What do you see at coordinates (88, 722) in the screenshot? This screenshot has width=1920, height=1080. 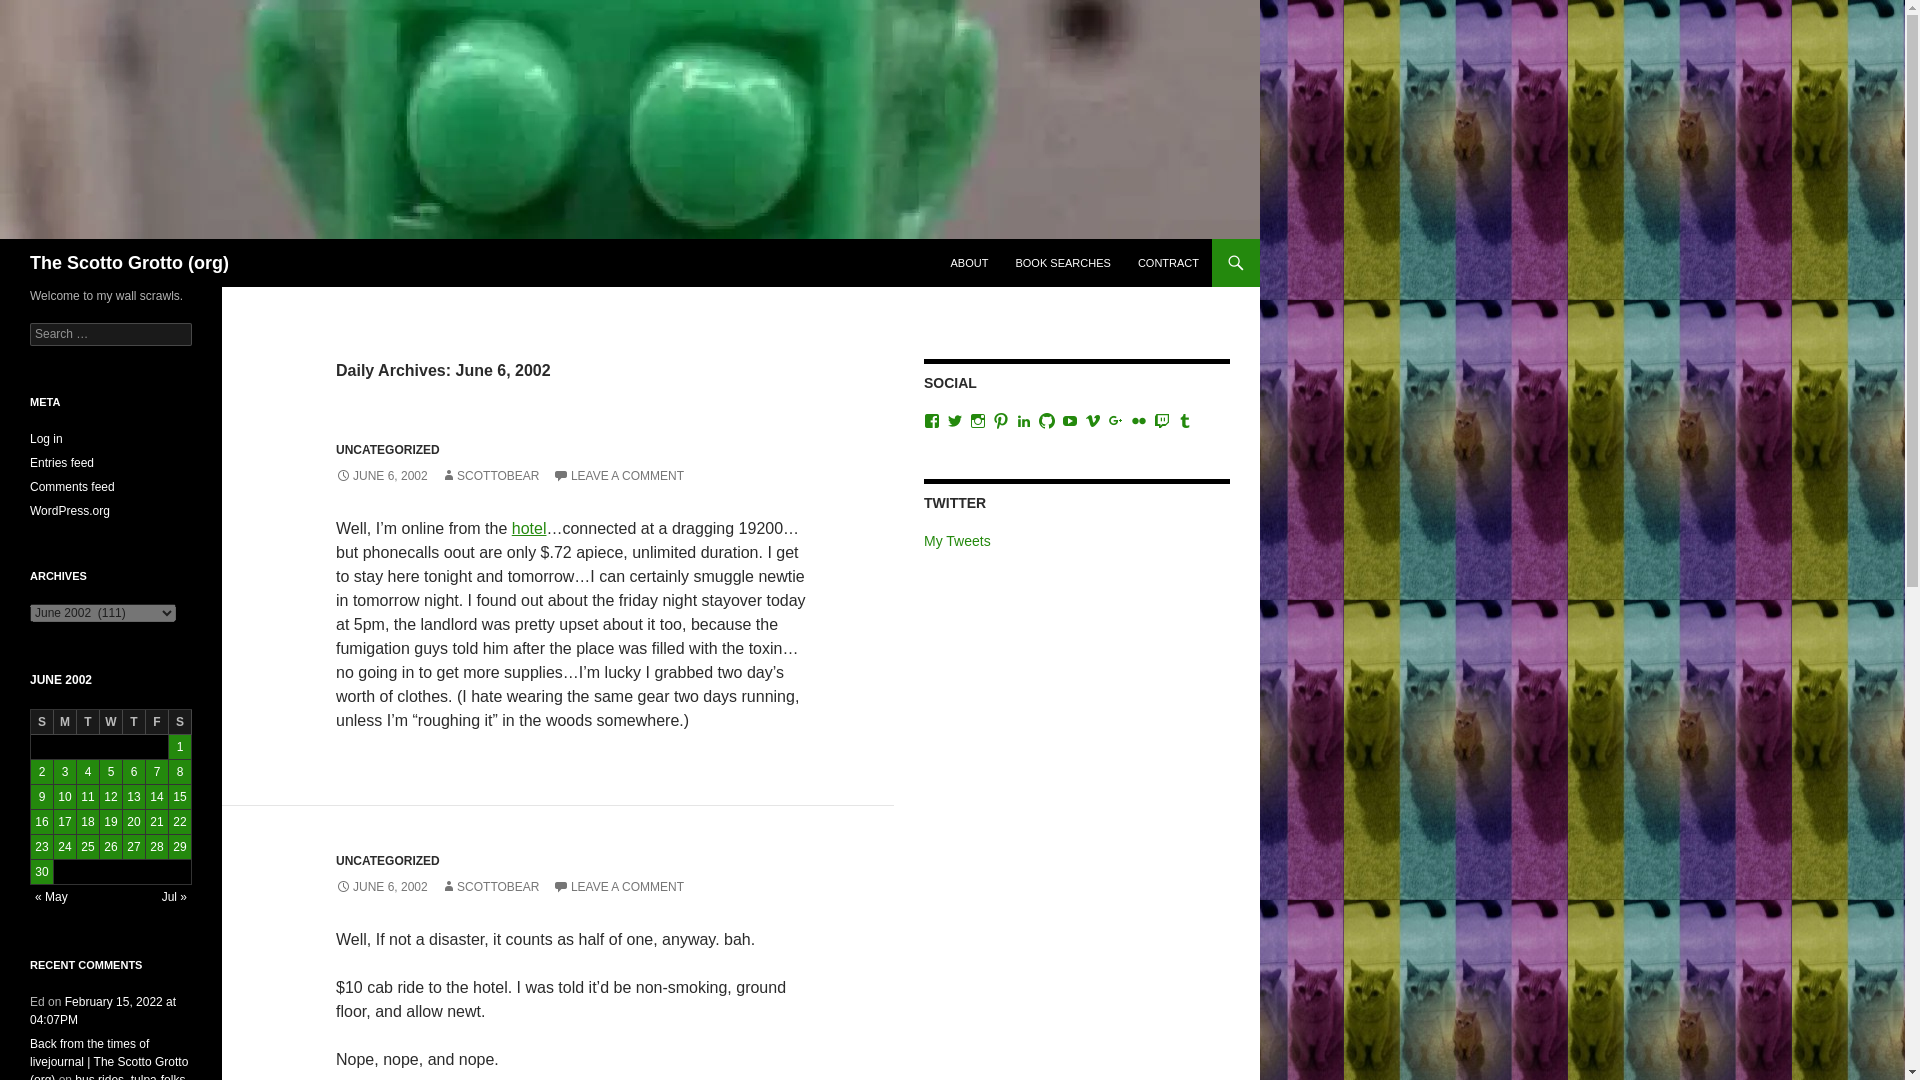 I see `Tuesday` at bounding box center [88, 722].